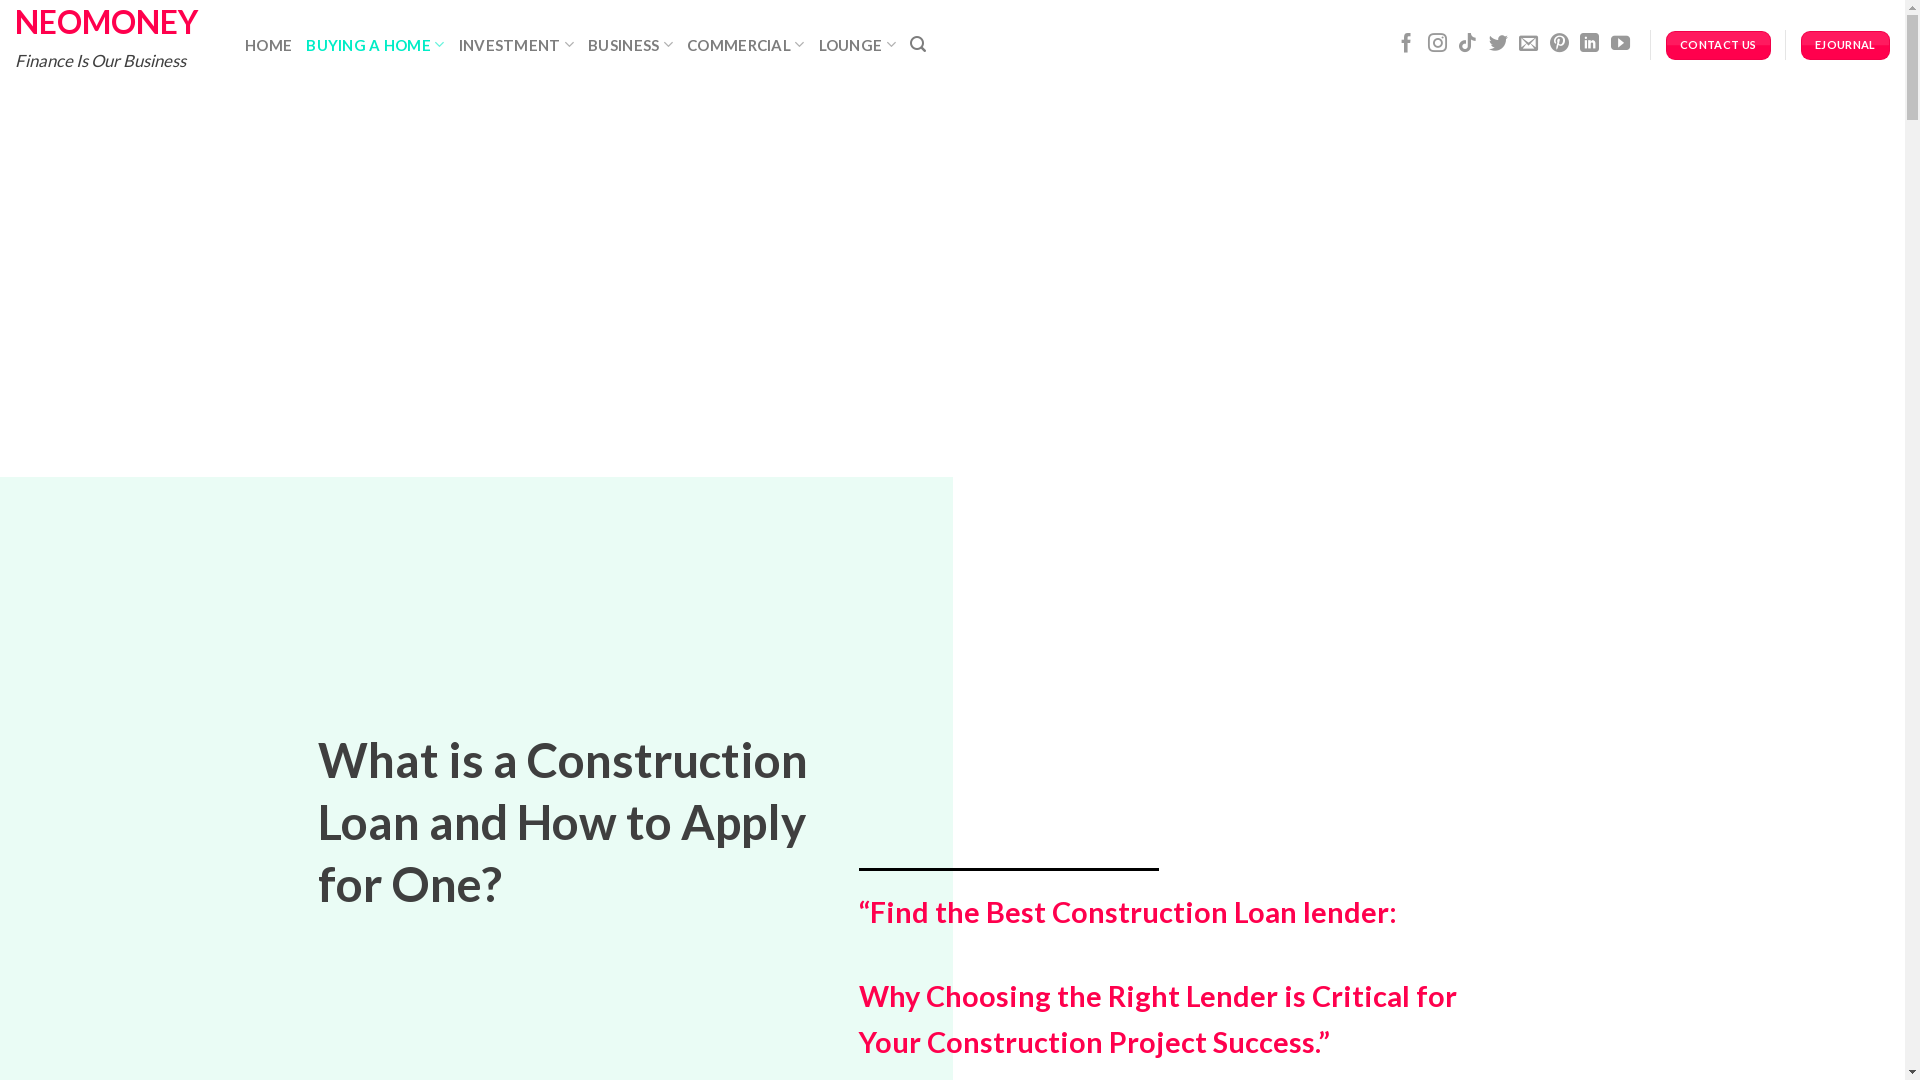  I want to click on LOUNGE, so click(858, 44).